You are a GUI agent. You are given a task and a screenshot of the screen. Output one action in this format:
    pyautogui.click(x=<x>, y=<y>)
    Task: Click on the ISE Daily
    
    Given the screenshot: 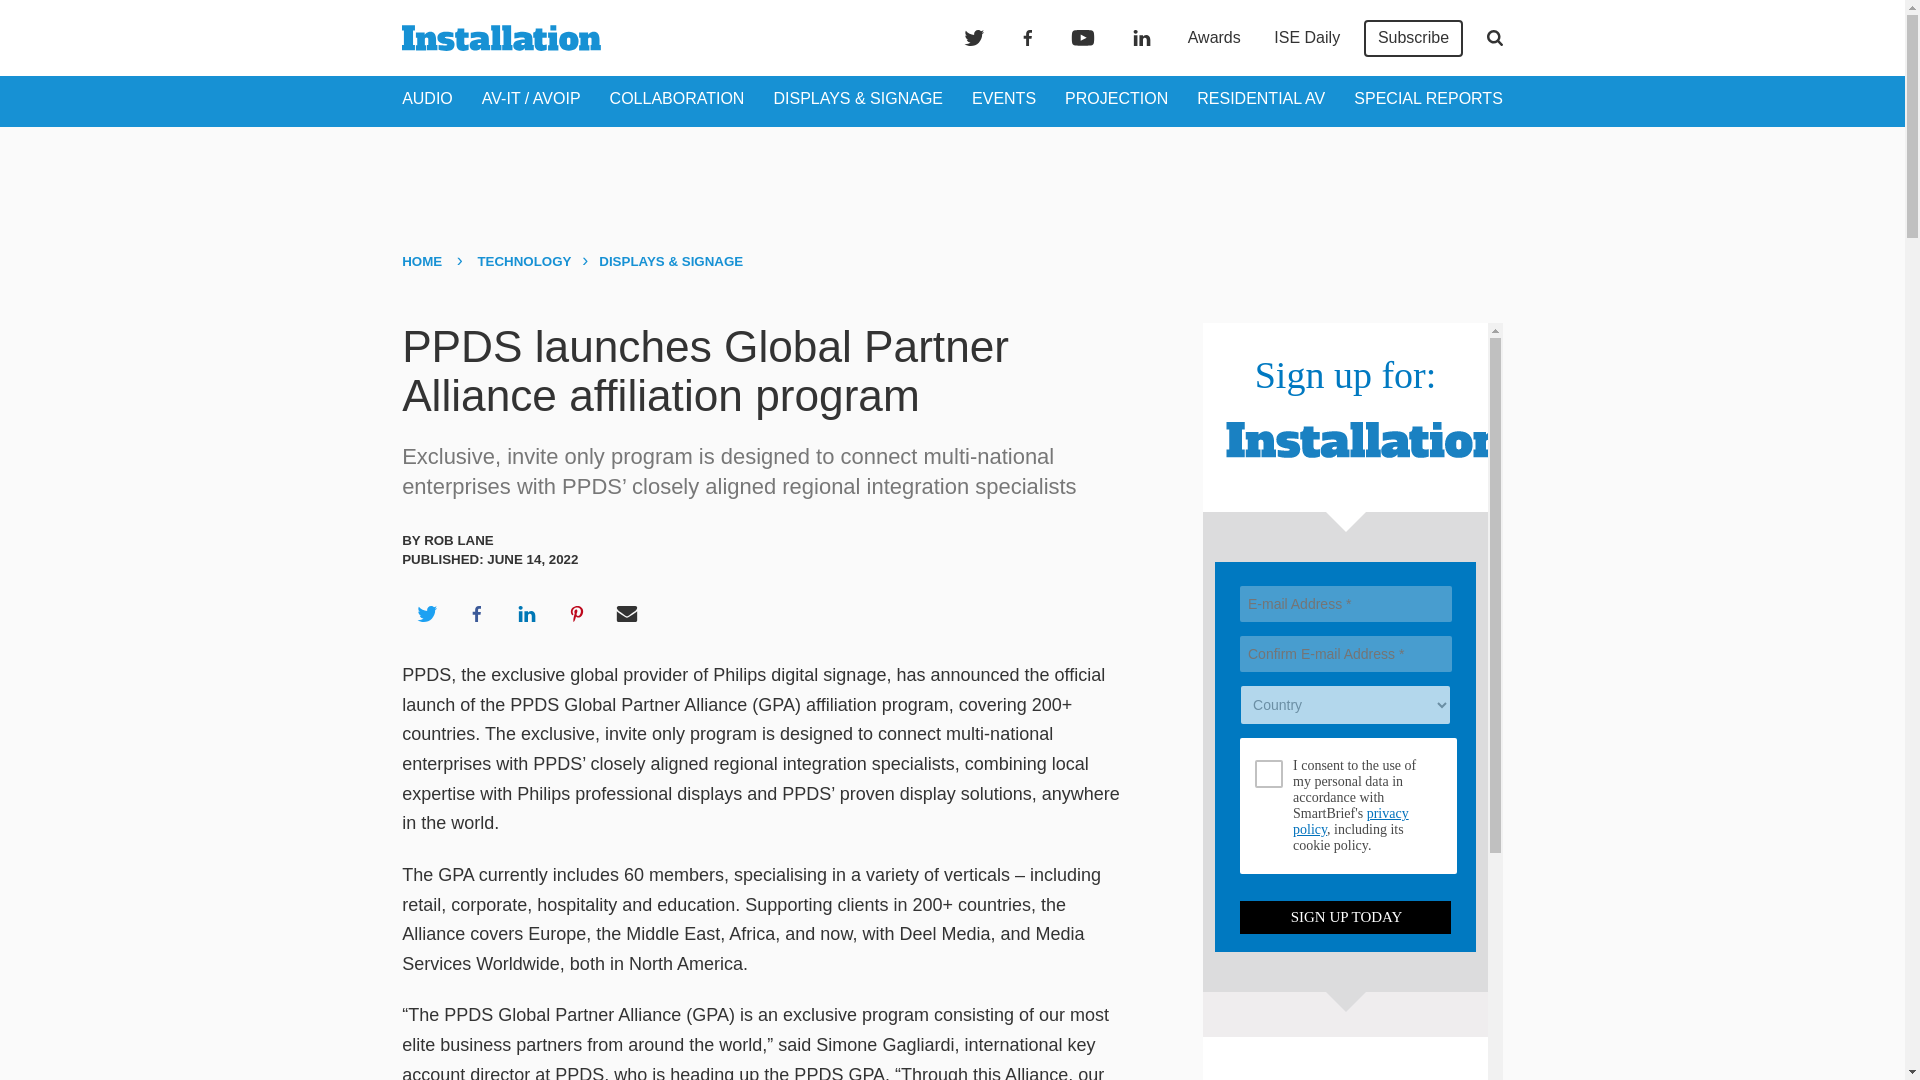 What is the action you would take?
    pyautogui.click(x=1306, y=38)
    